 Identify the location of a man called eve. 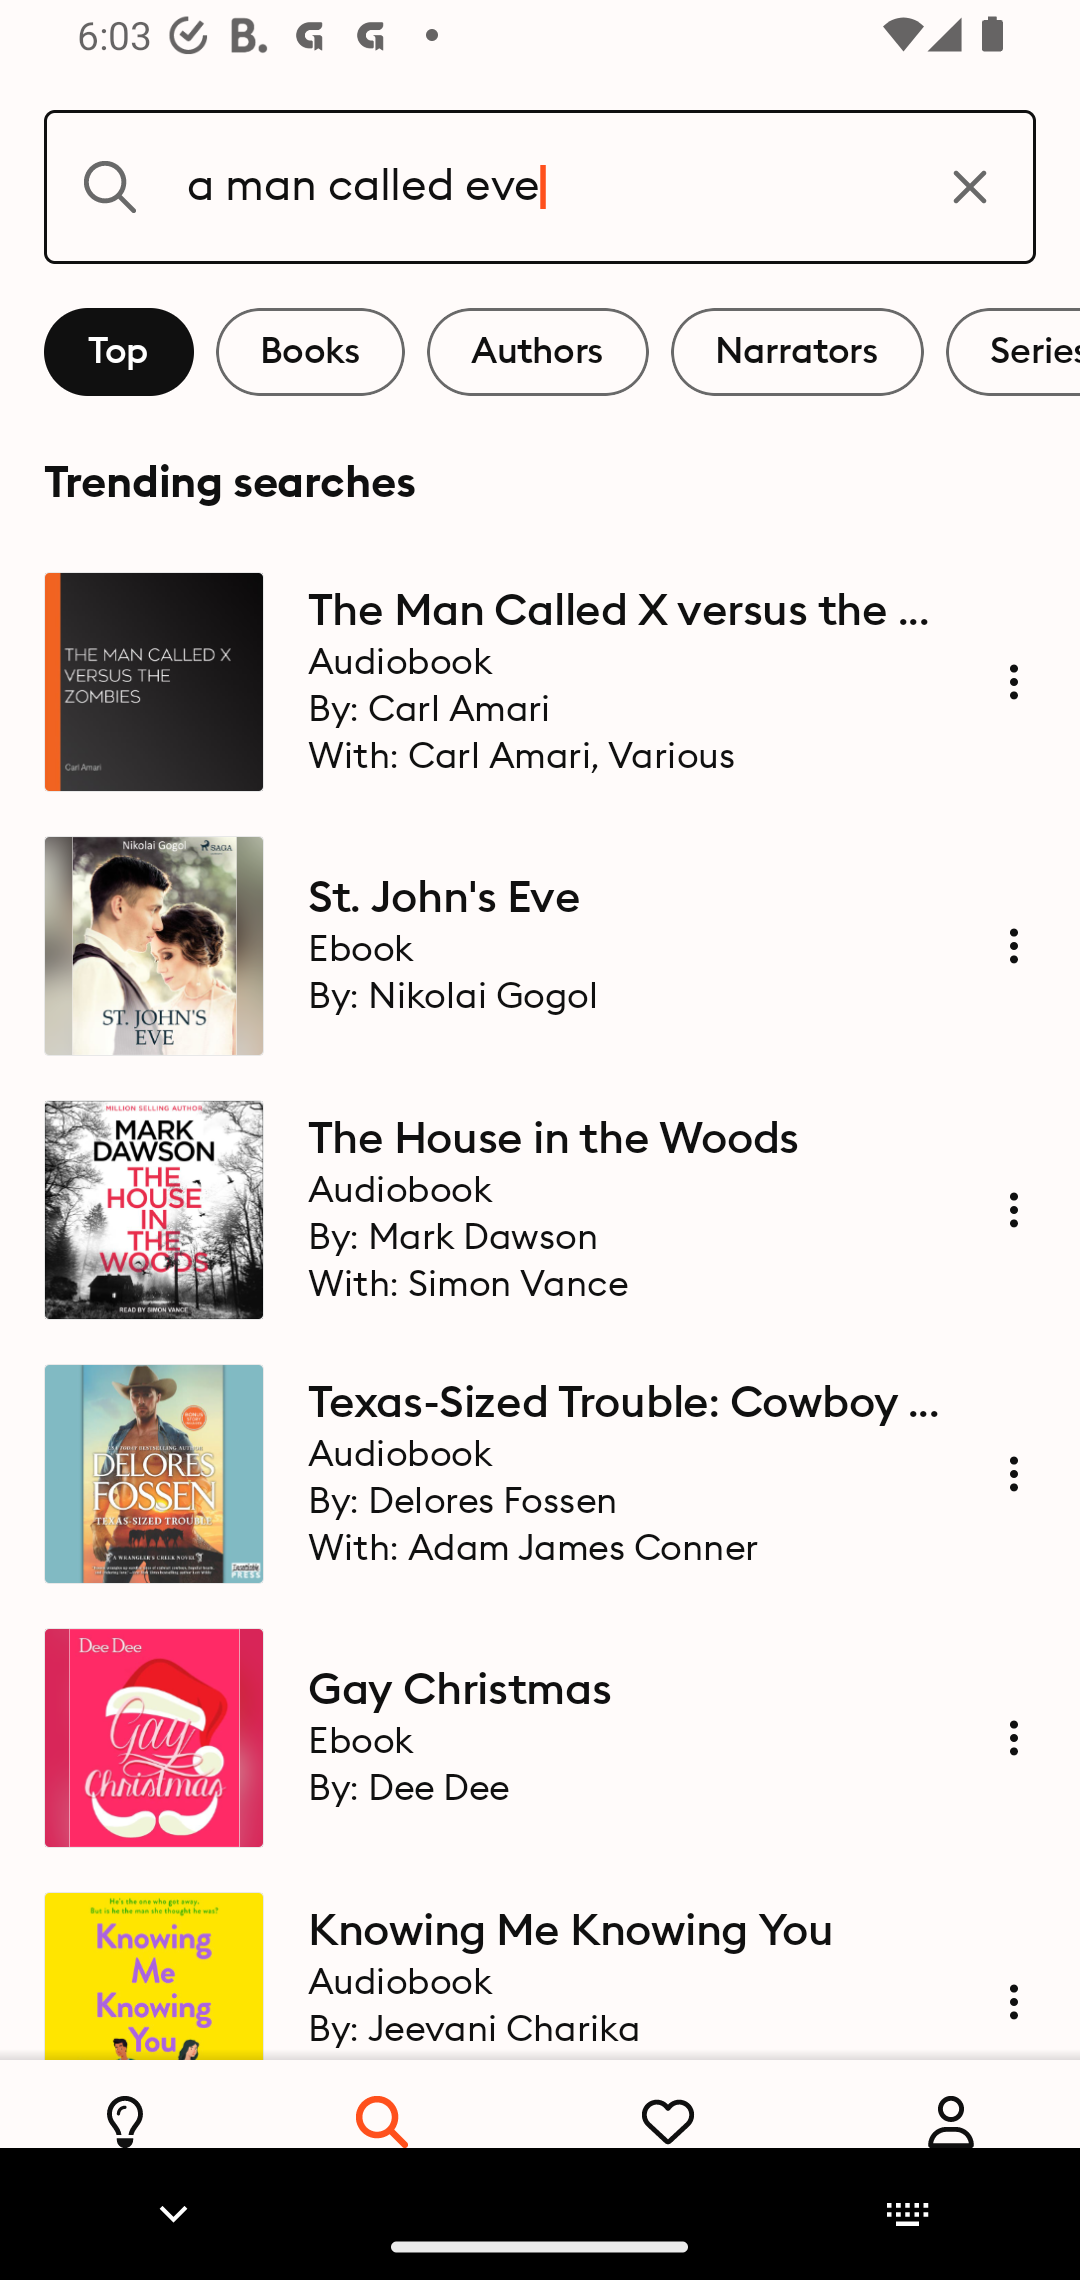
(540, 186).